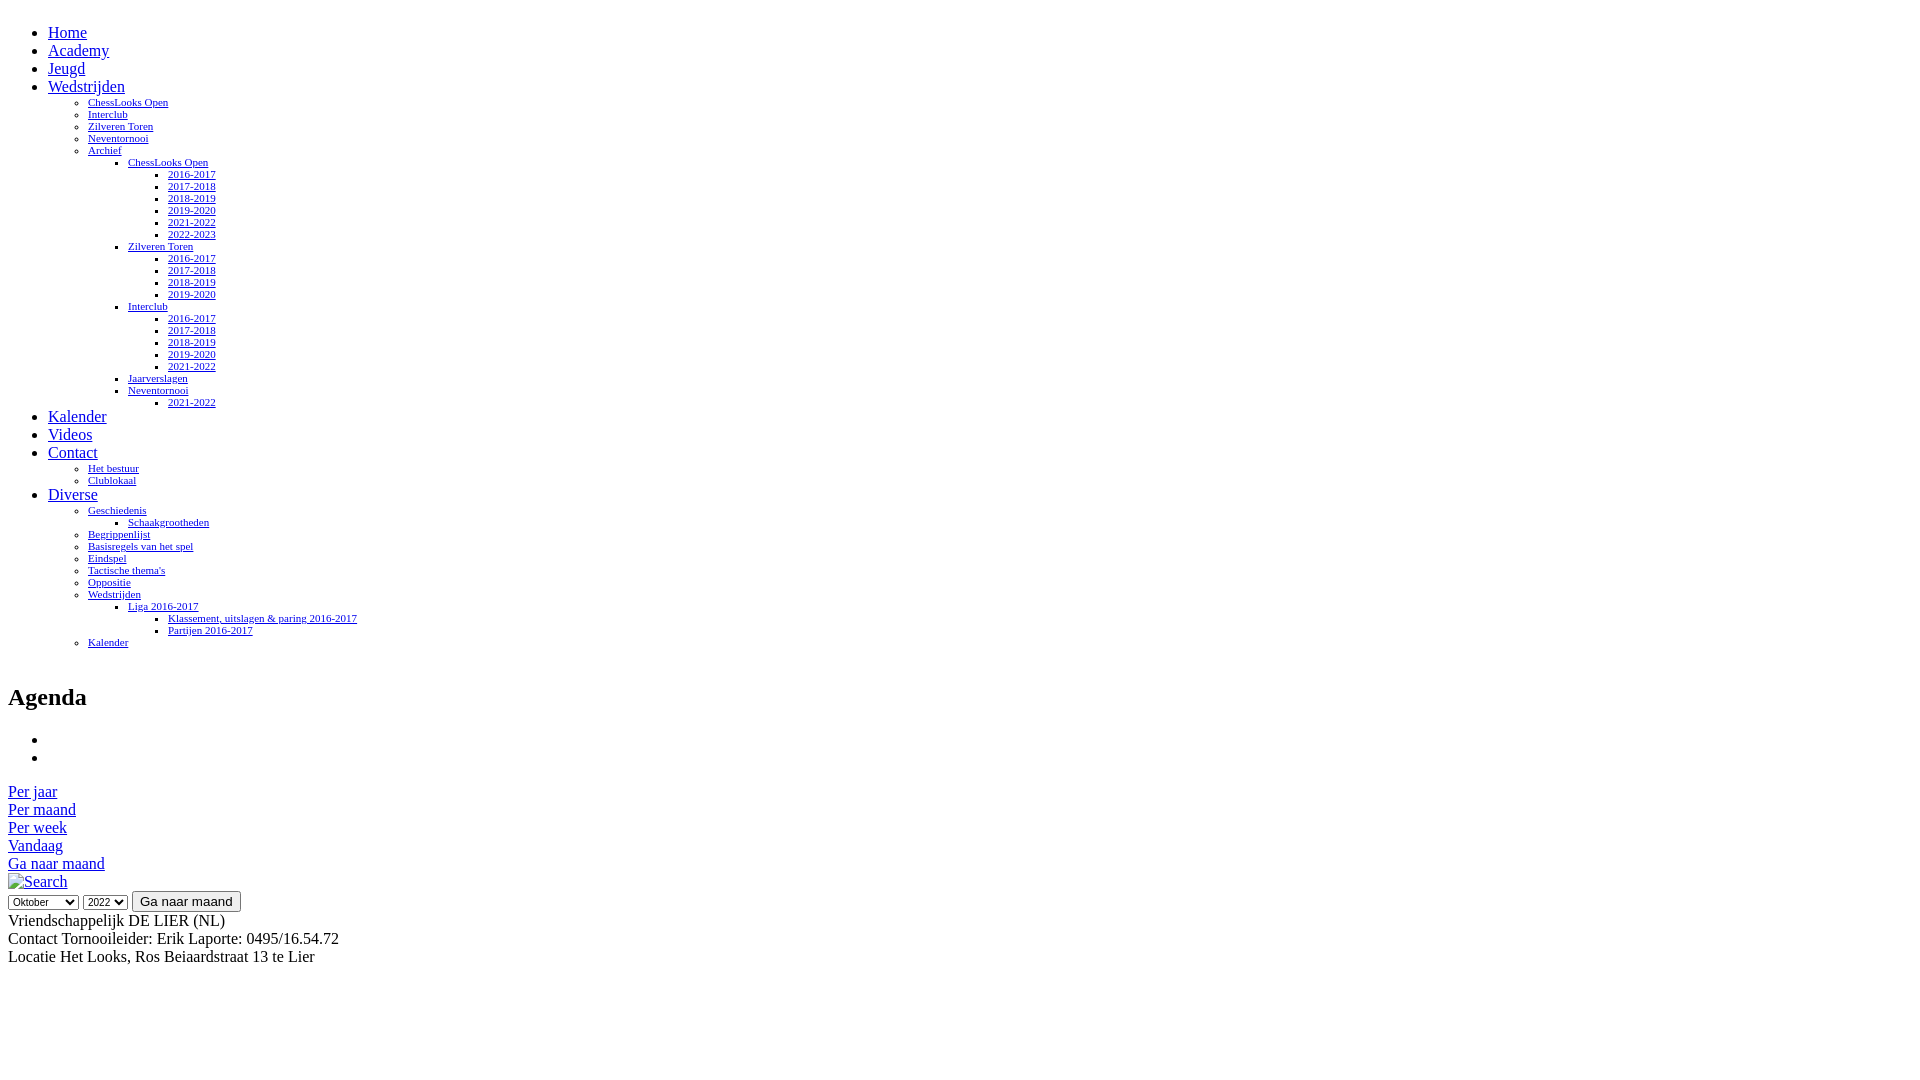 This screenshot has width=1920, height=1080. What do you see at coordinates (118, 138) in the screenshot?
I see `Neventornooi` at bounding box center [118, 138].